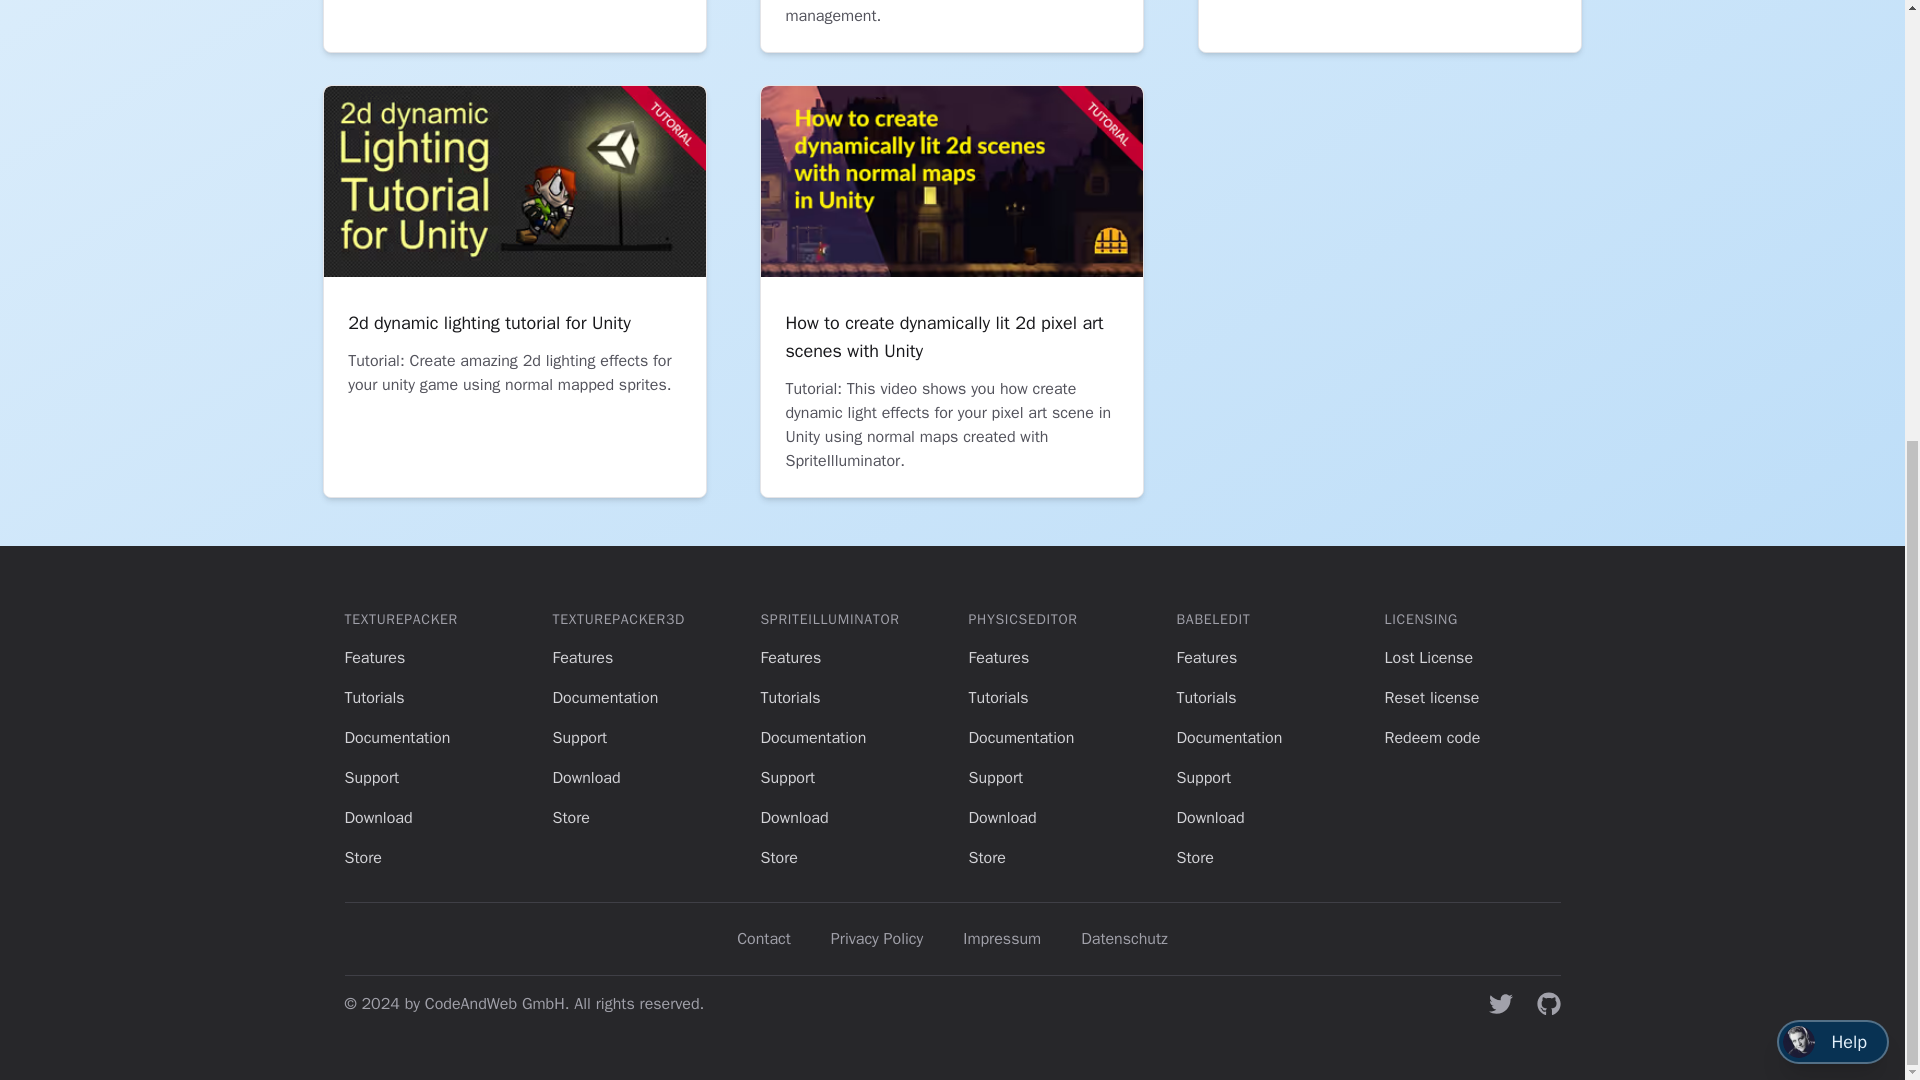 The height and width of the screenshot is (1080, 1920). Describe the element at coordinates (790, 698) in the screenshot. I see `Tutorials` at that location.